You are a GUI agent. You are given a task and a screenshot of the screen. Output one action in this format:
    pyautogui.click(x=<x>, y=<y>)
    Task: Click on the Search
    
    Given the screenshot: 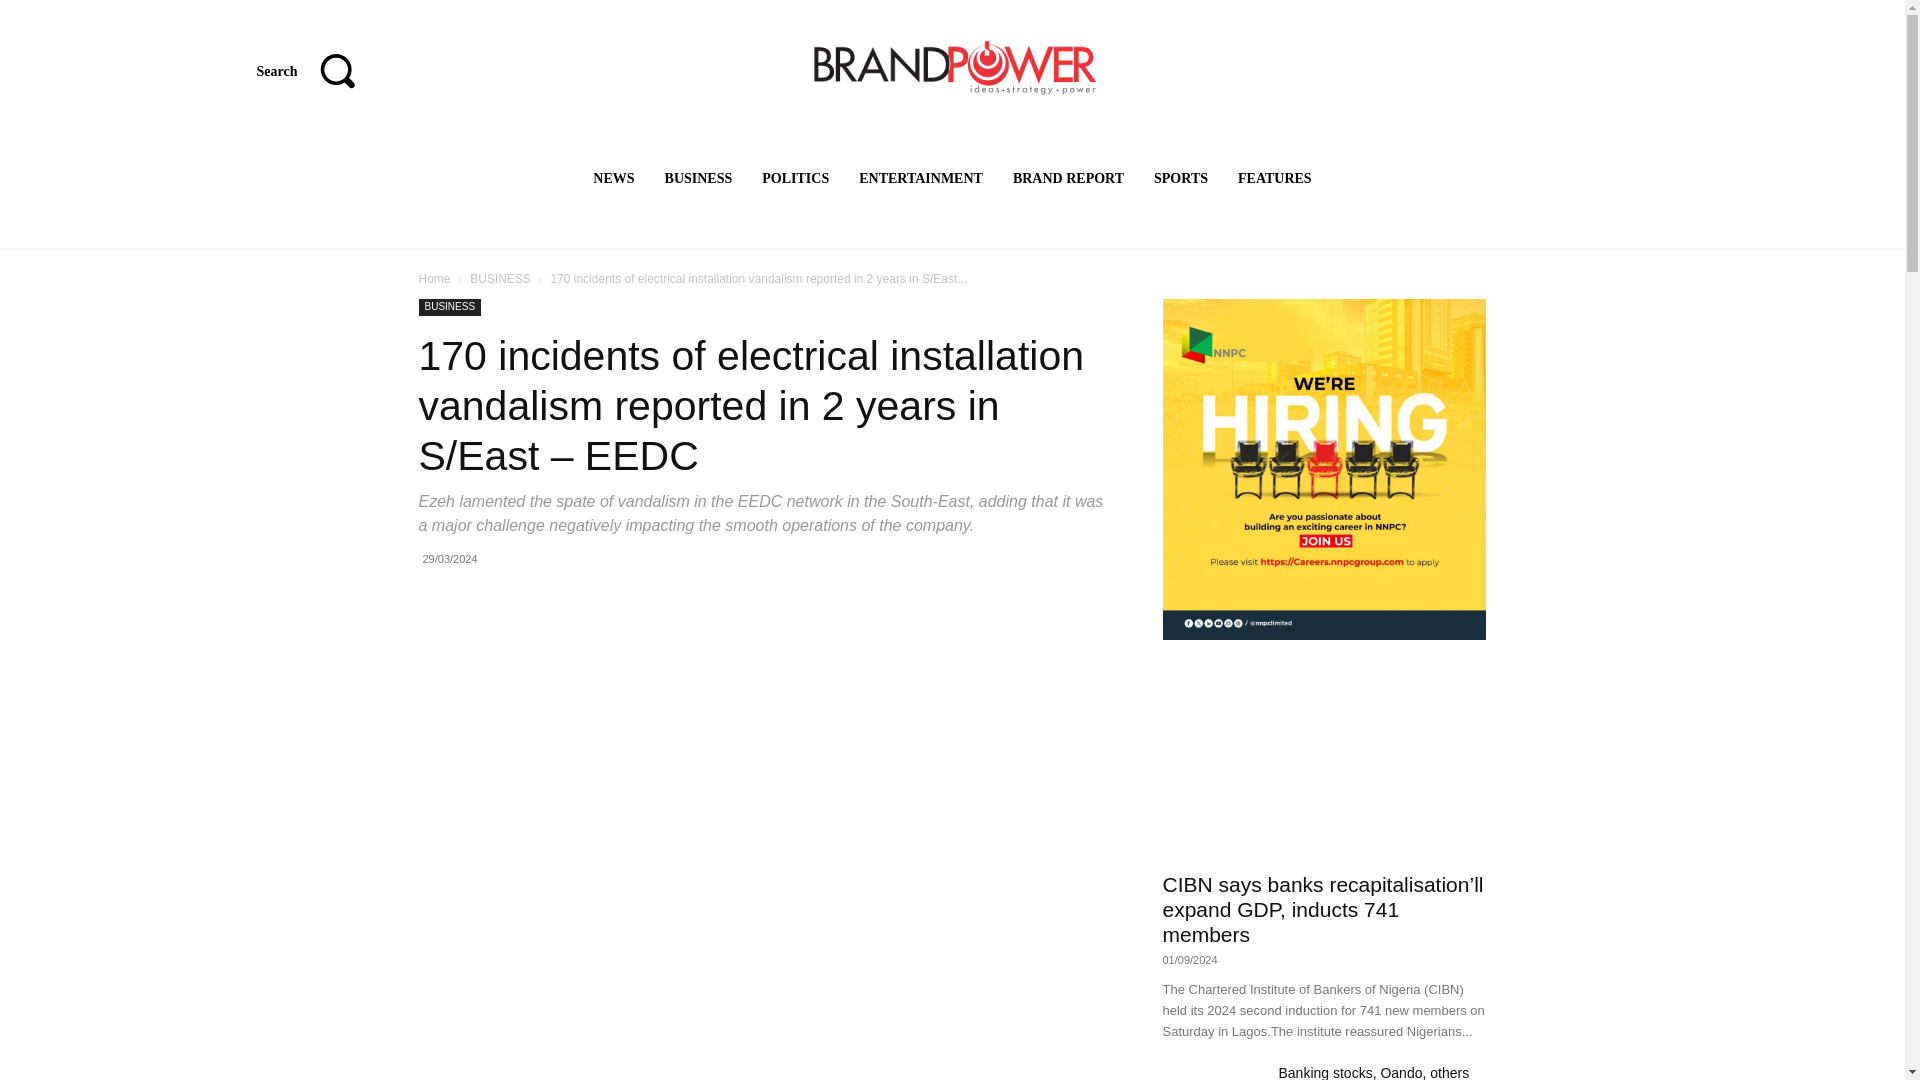 What is the action you would take?
    pyautogui.click(x=316, y=70)
    